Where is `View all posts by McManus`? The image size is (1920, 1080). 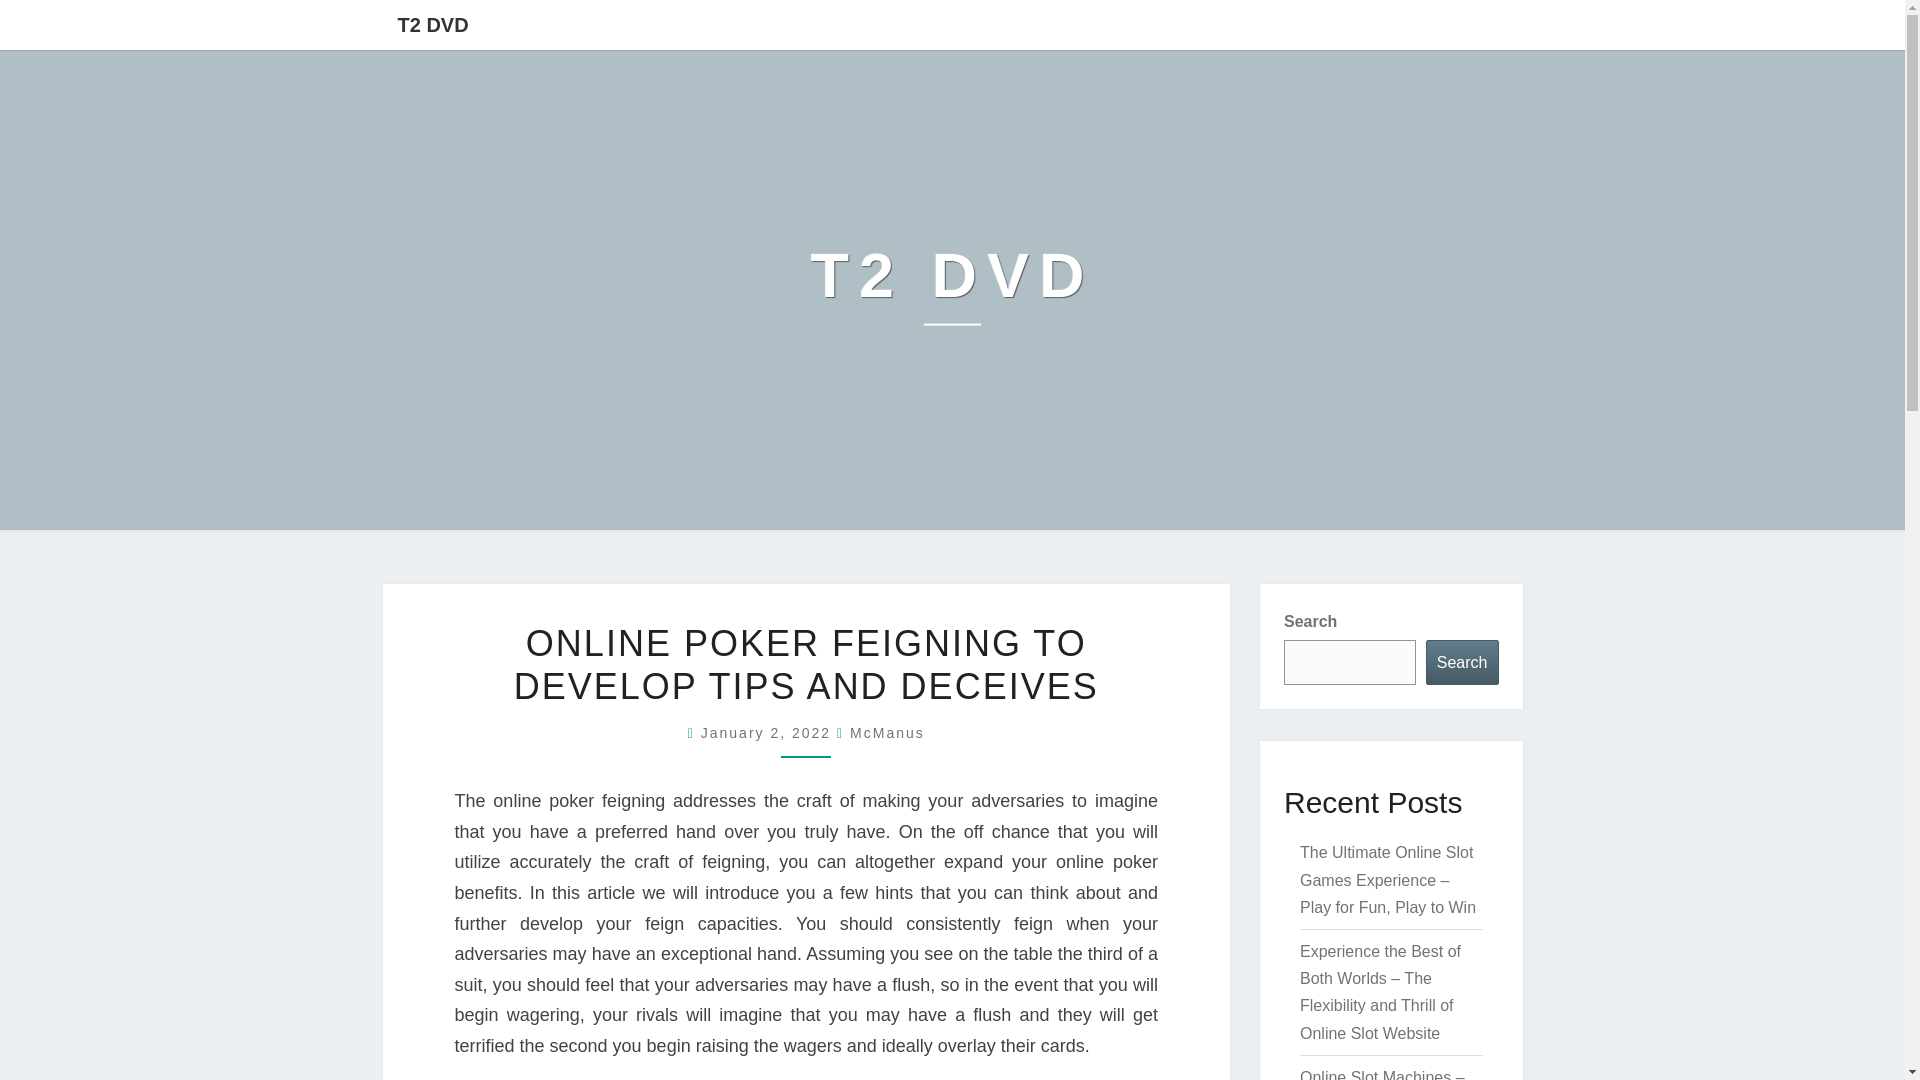
View all posts by McManus is located at coordinates (888, 732).